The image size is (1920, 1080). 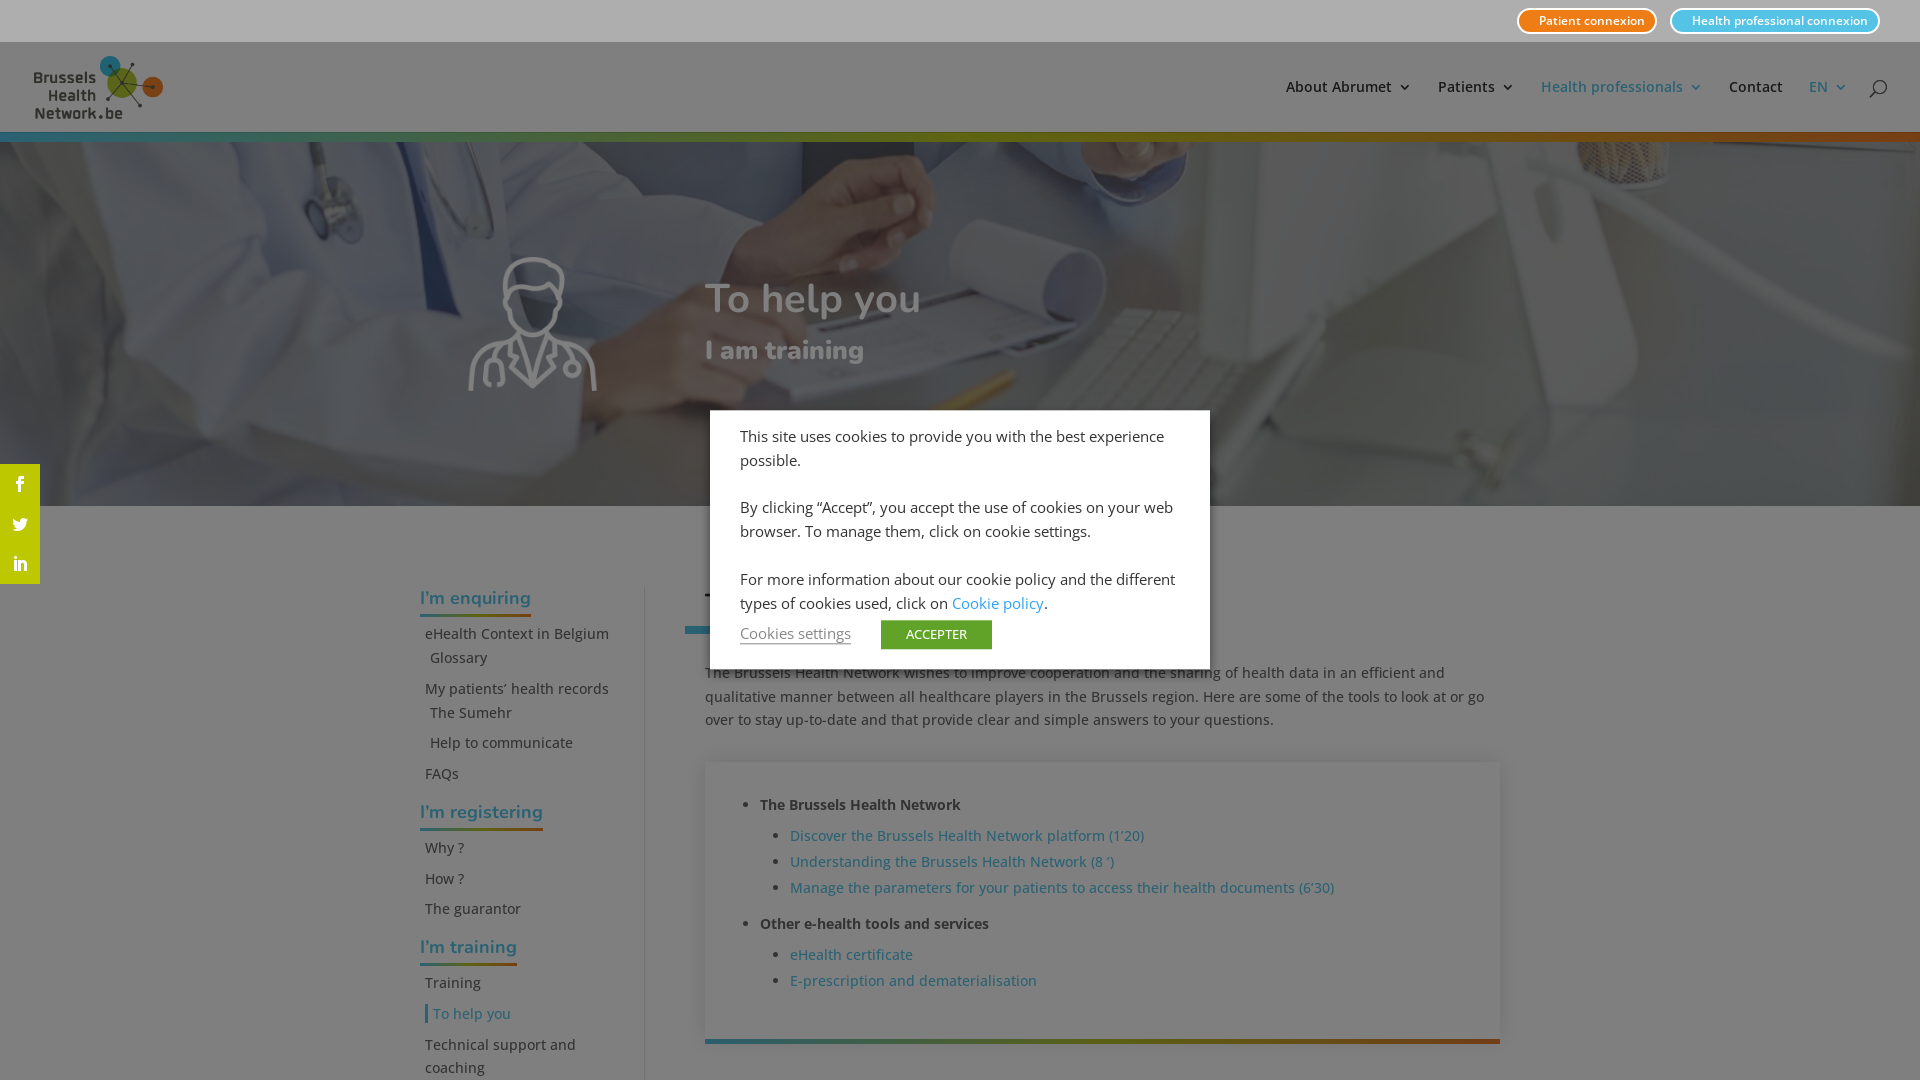 What do you see at coordinates (936, 636) in the screenshot?
I see `ACCEPTER` at bounding box center [936, 636].